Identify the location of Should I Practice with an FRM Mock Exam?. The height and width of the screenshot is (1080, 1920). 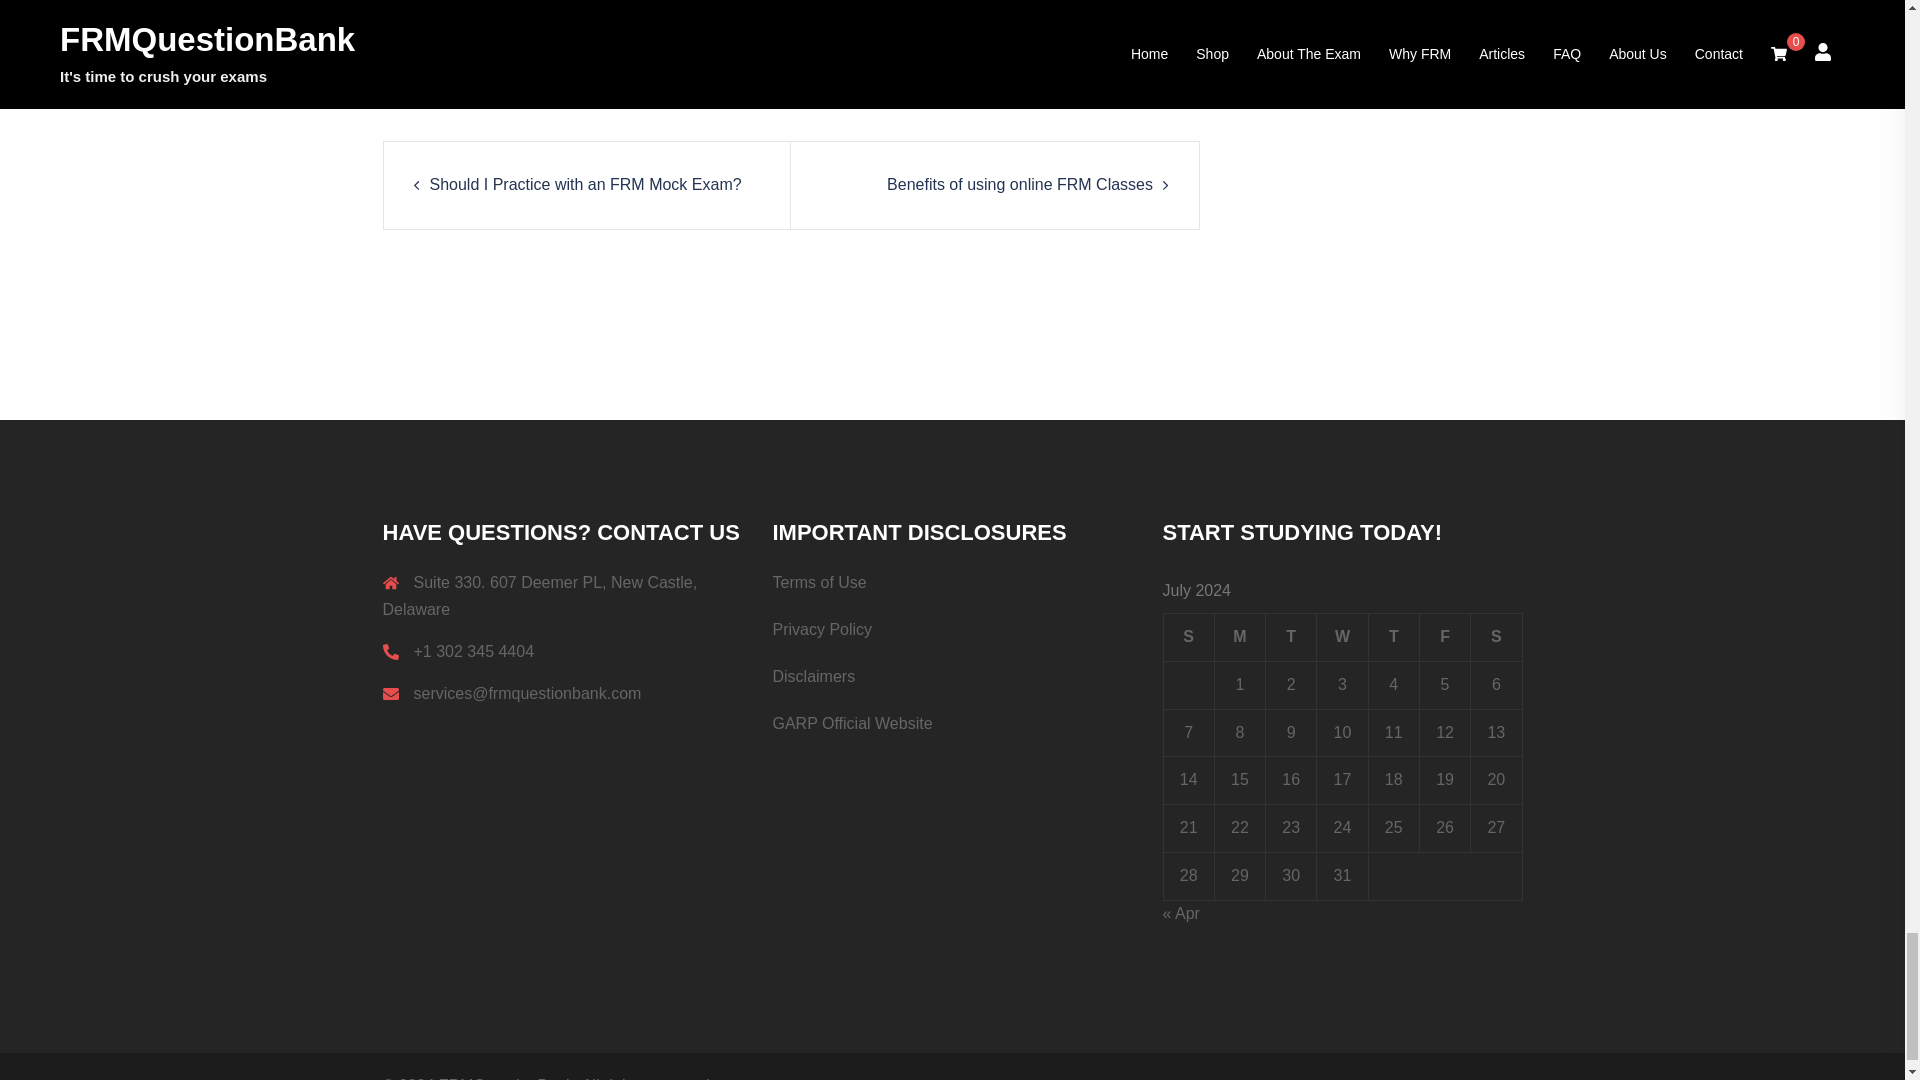
(586, 184).